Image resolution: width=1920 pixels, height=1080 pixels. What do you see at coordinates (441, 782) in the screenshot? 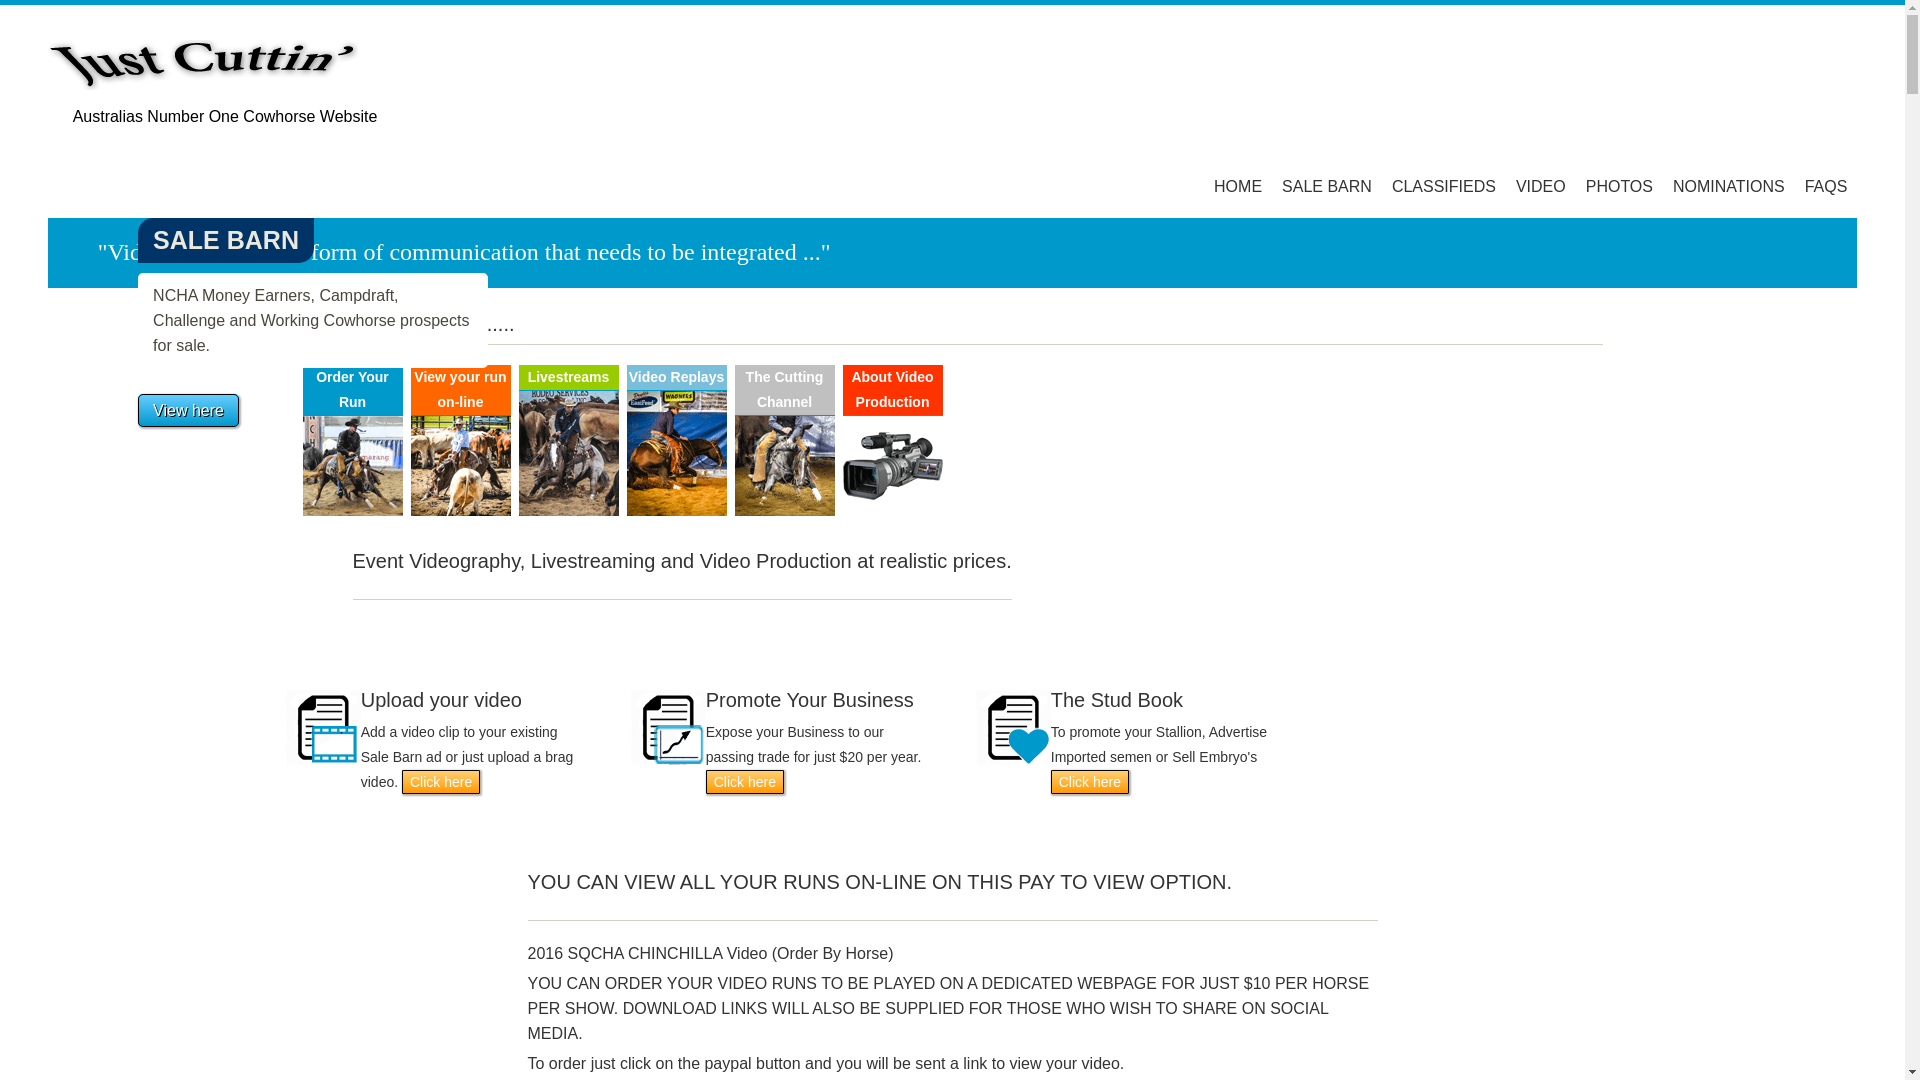
I see `Click here` at bounding box center [441, 782].